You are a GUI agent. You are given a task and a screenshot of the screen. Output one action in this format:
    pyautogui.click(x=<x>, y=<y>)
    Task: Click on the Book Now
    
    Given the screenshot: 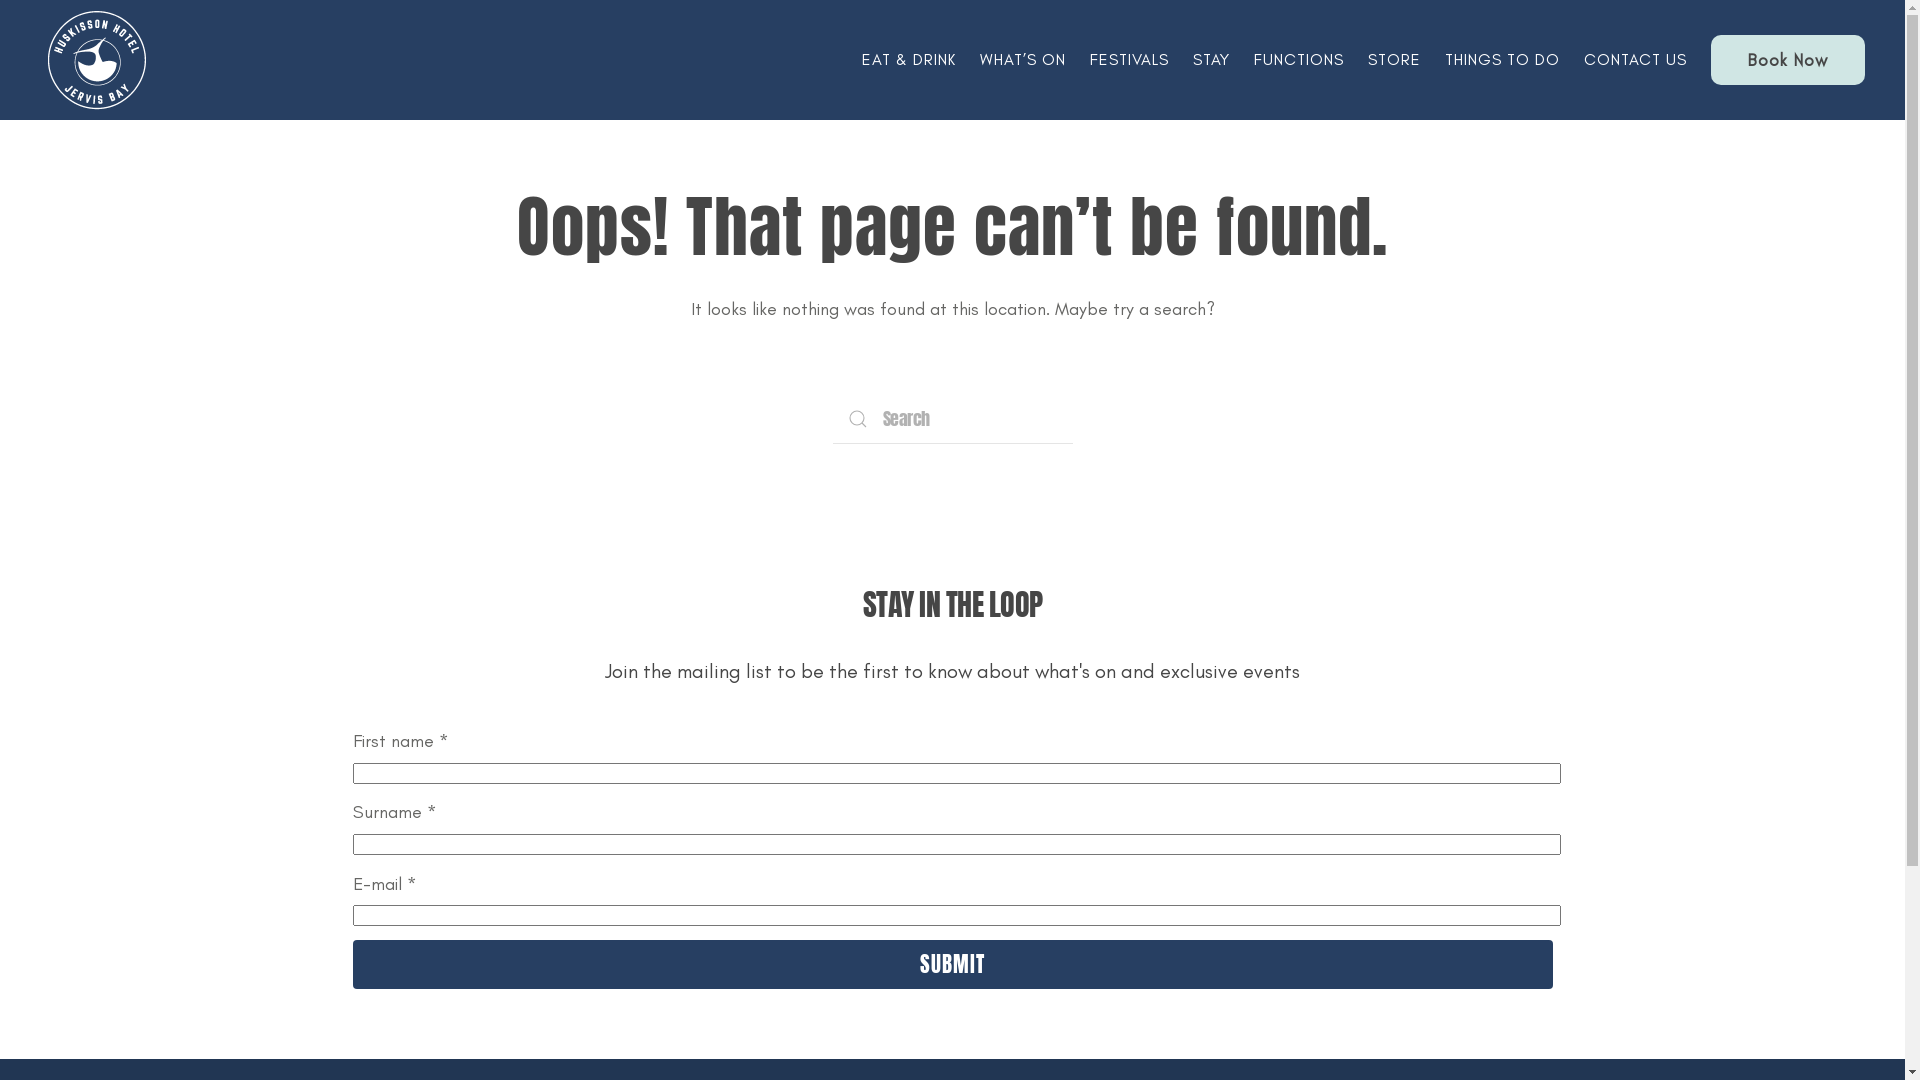 What is the action you would take?
    pyautogui.click(x=1788, y=60)
    